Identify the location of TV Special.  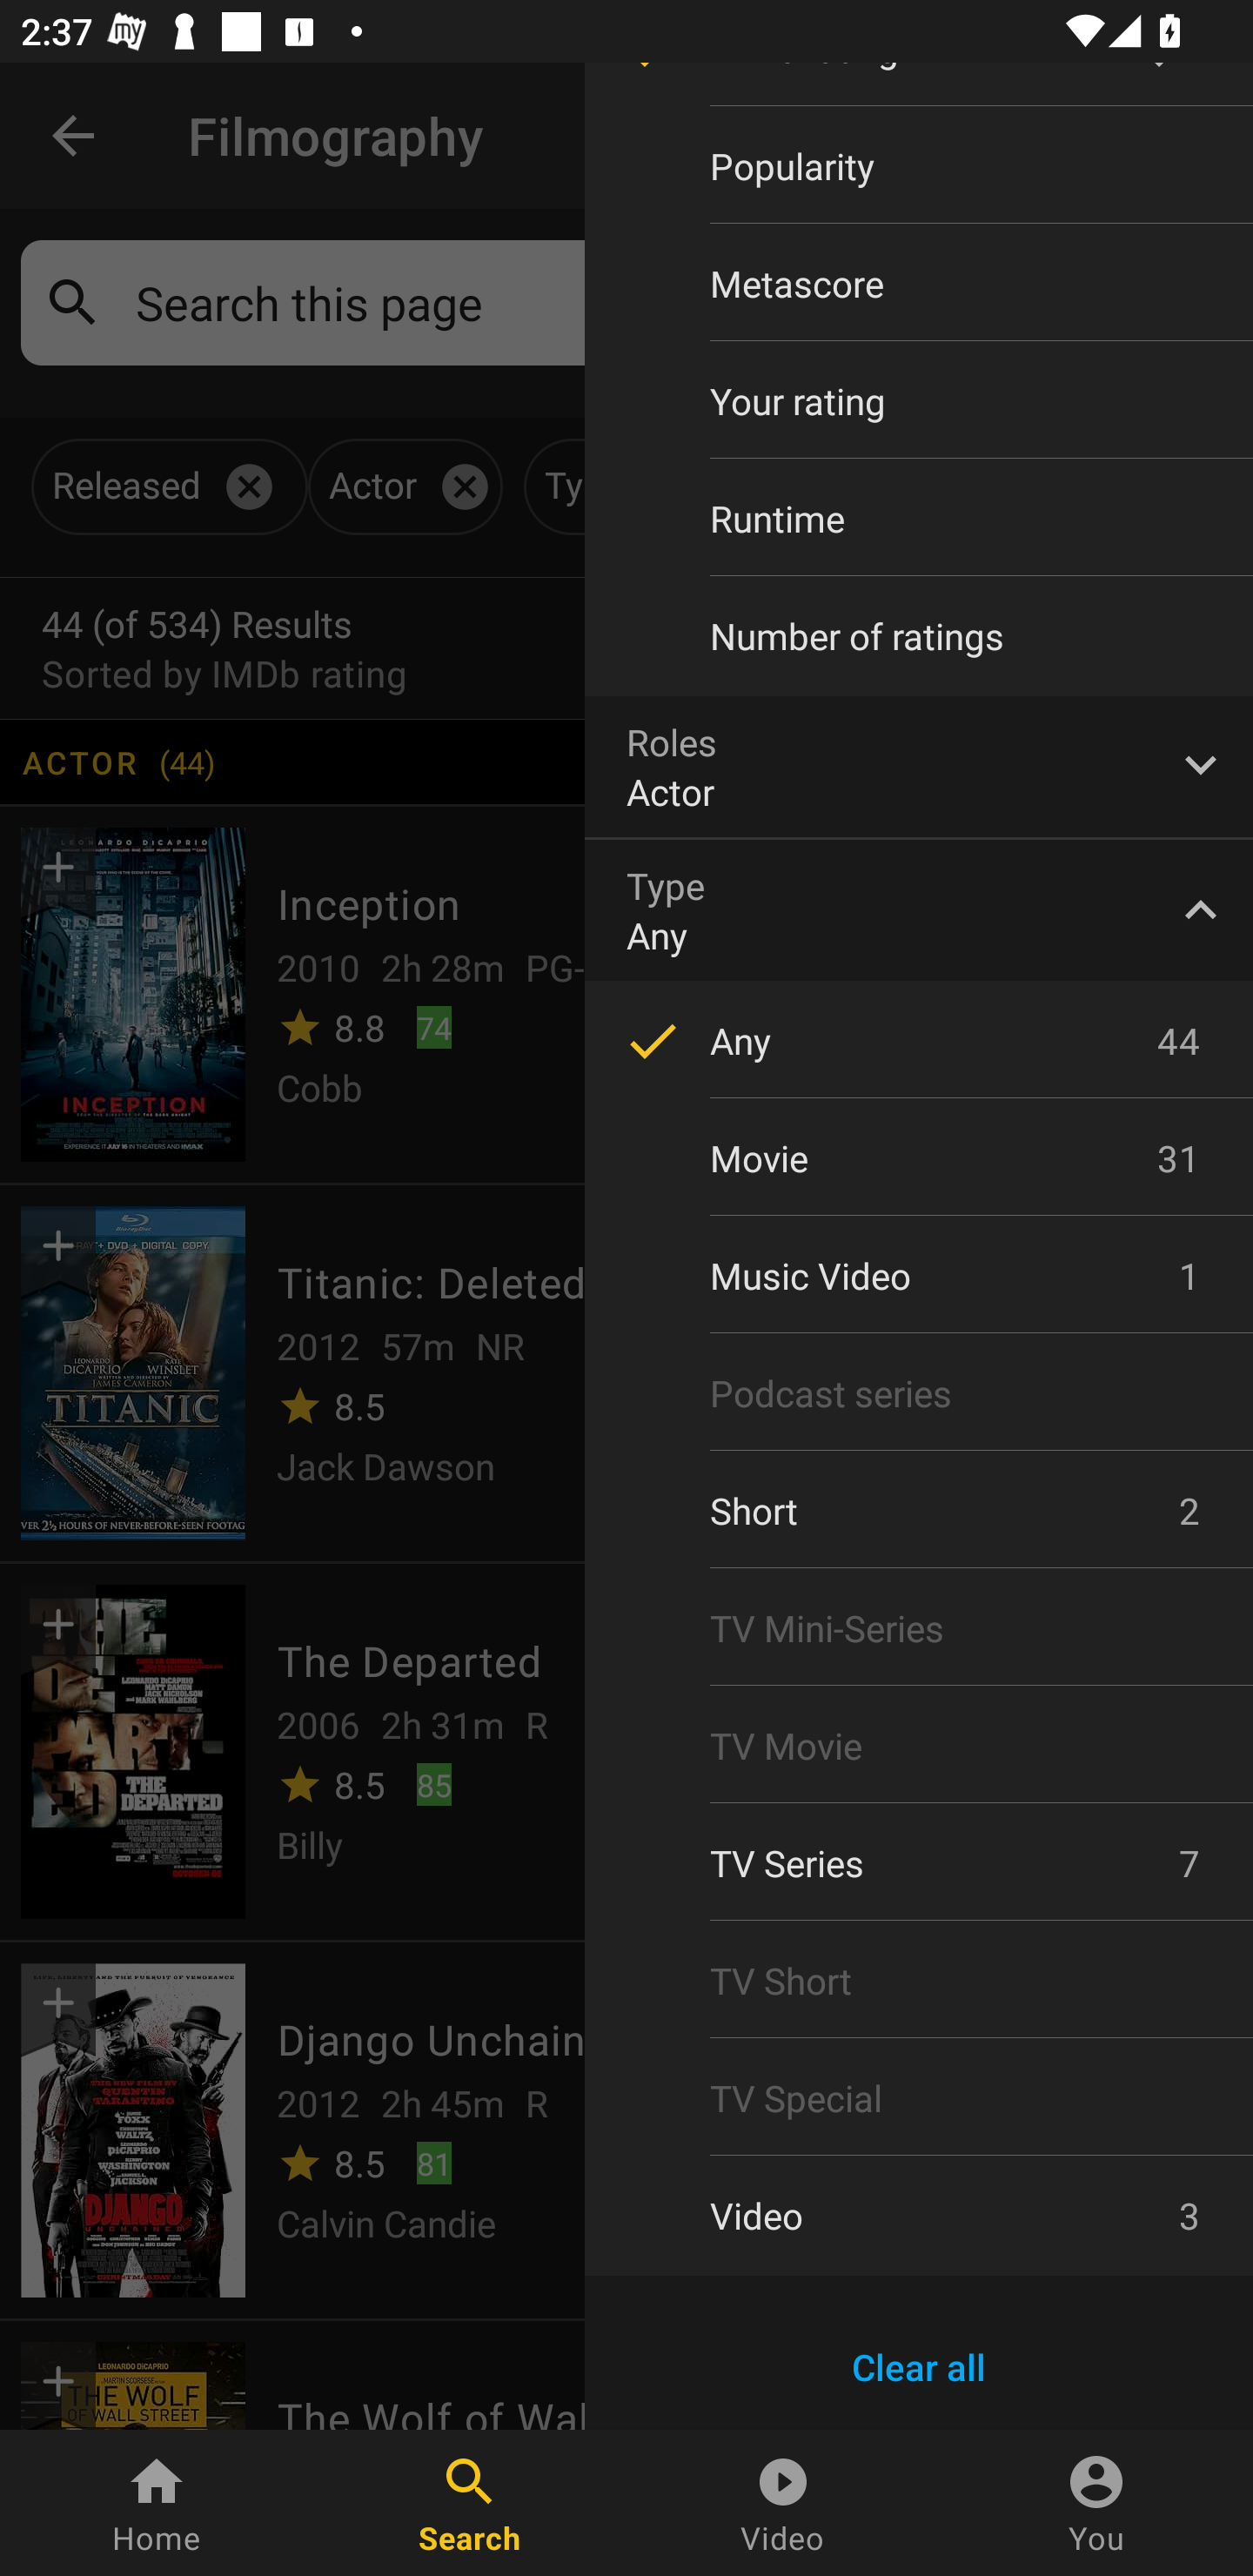
(919, 2097).